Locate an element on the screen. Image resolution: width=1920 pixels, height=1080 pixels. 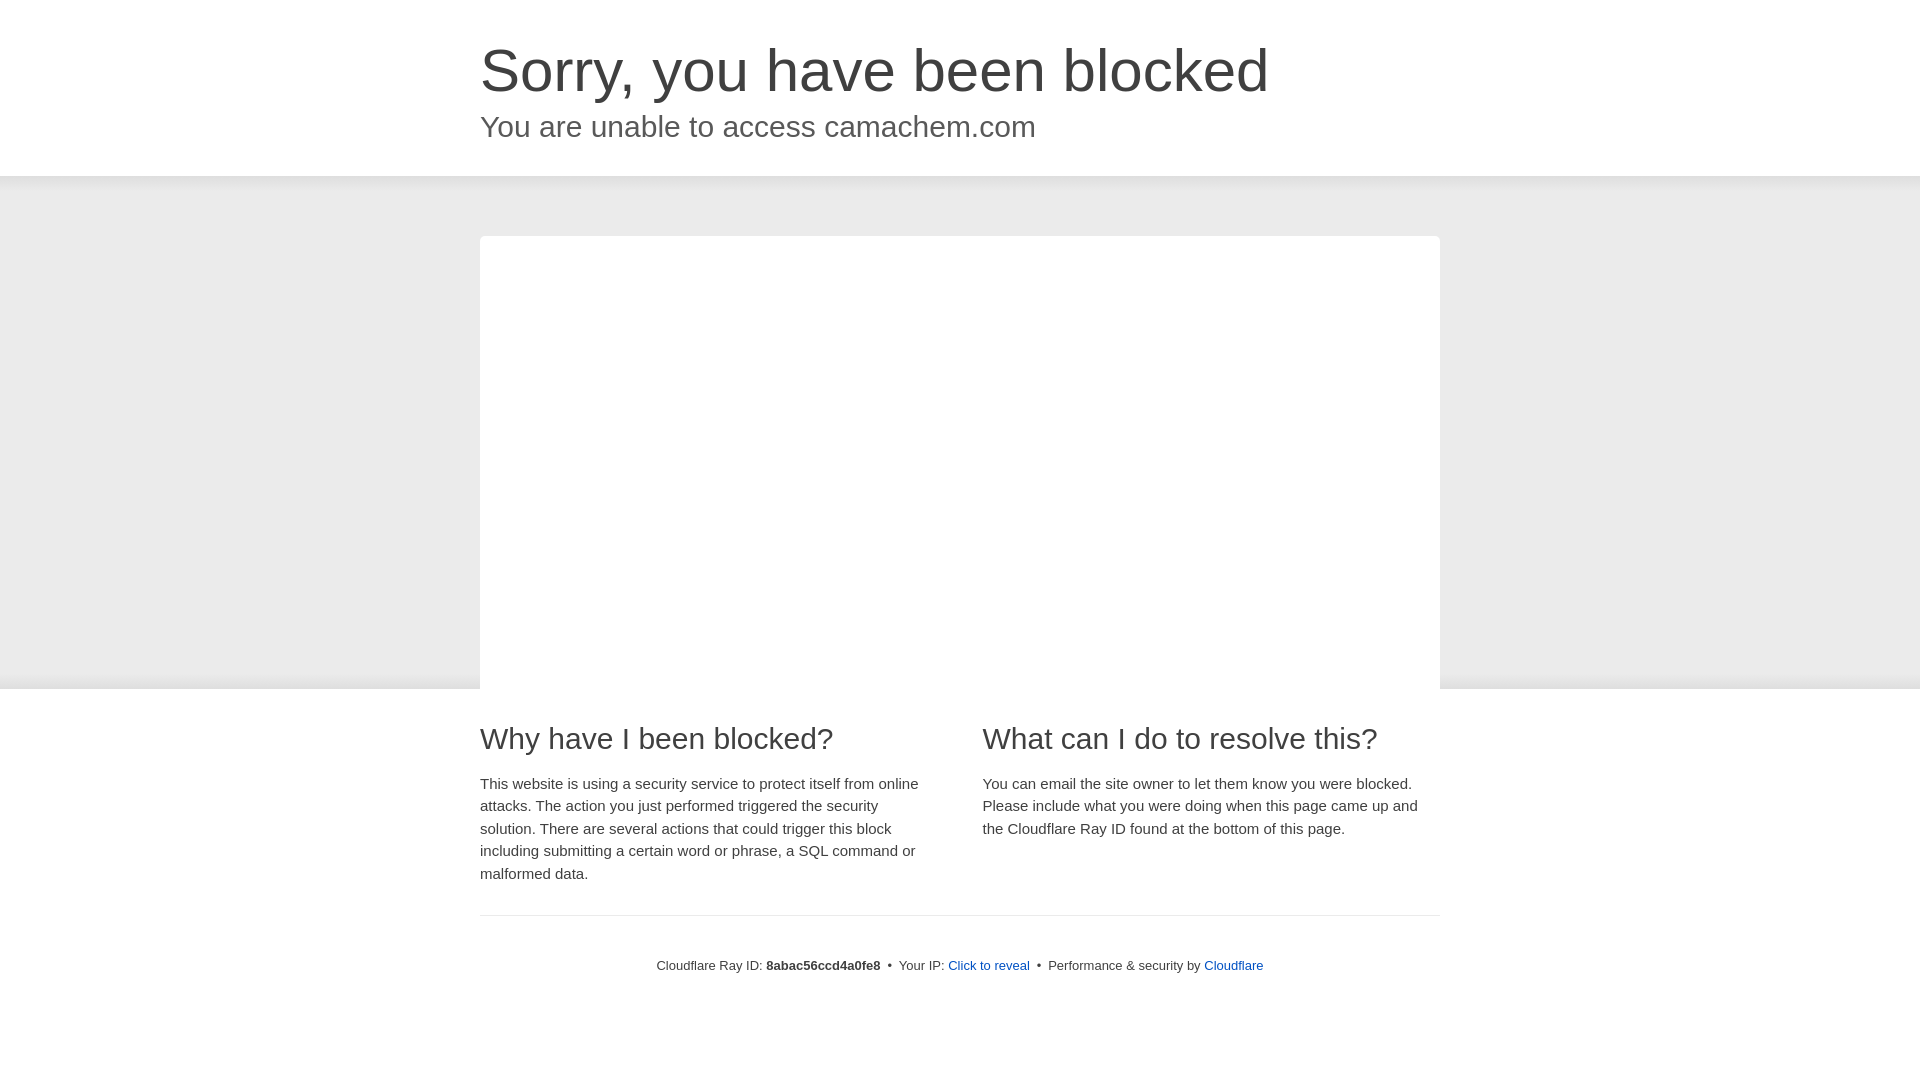
Cloudflare is located at coordinates (1233, 965).